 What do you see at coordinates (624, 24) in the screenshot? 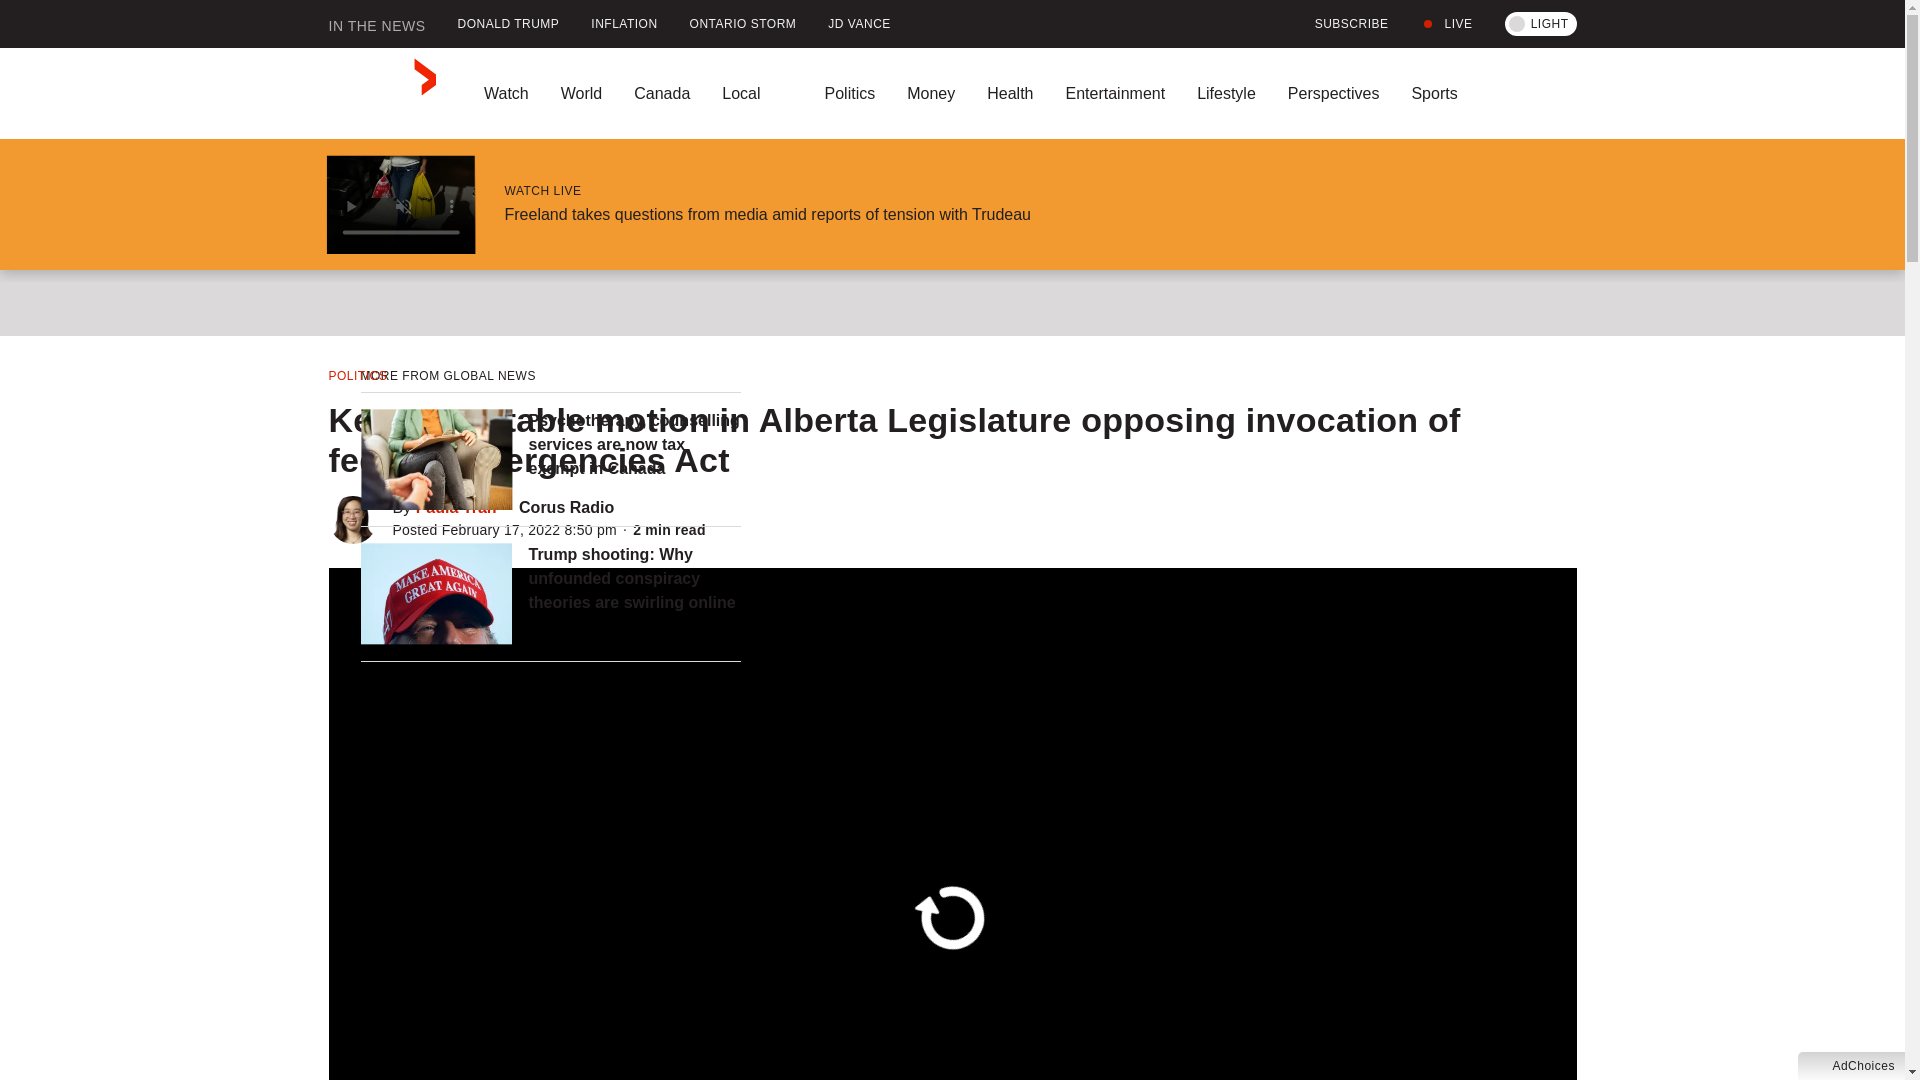
I see `INFLATION` at bounding box center [624, 24].